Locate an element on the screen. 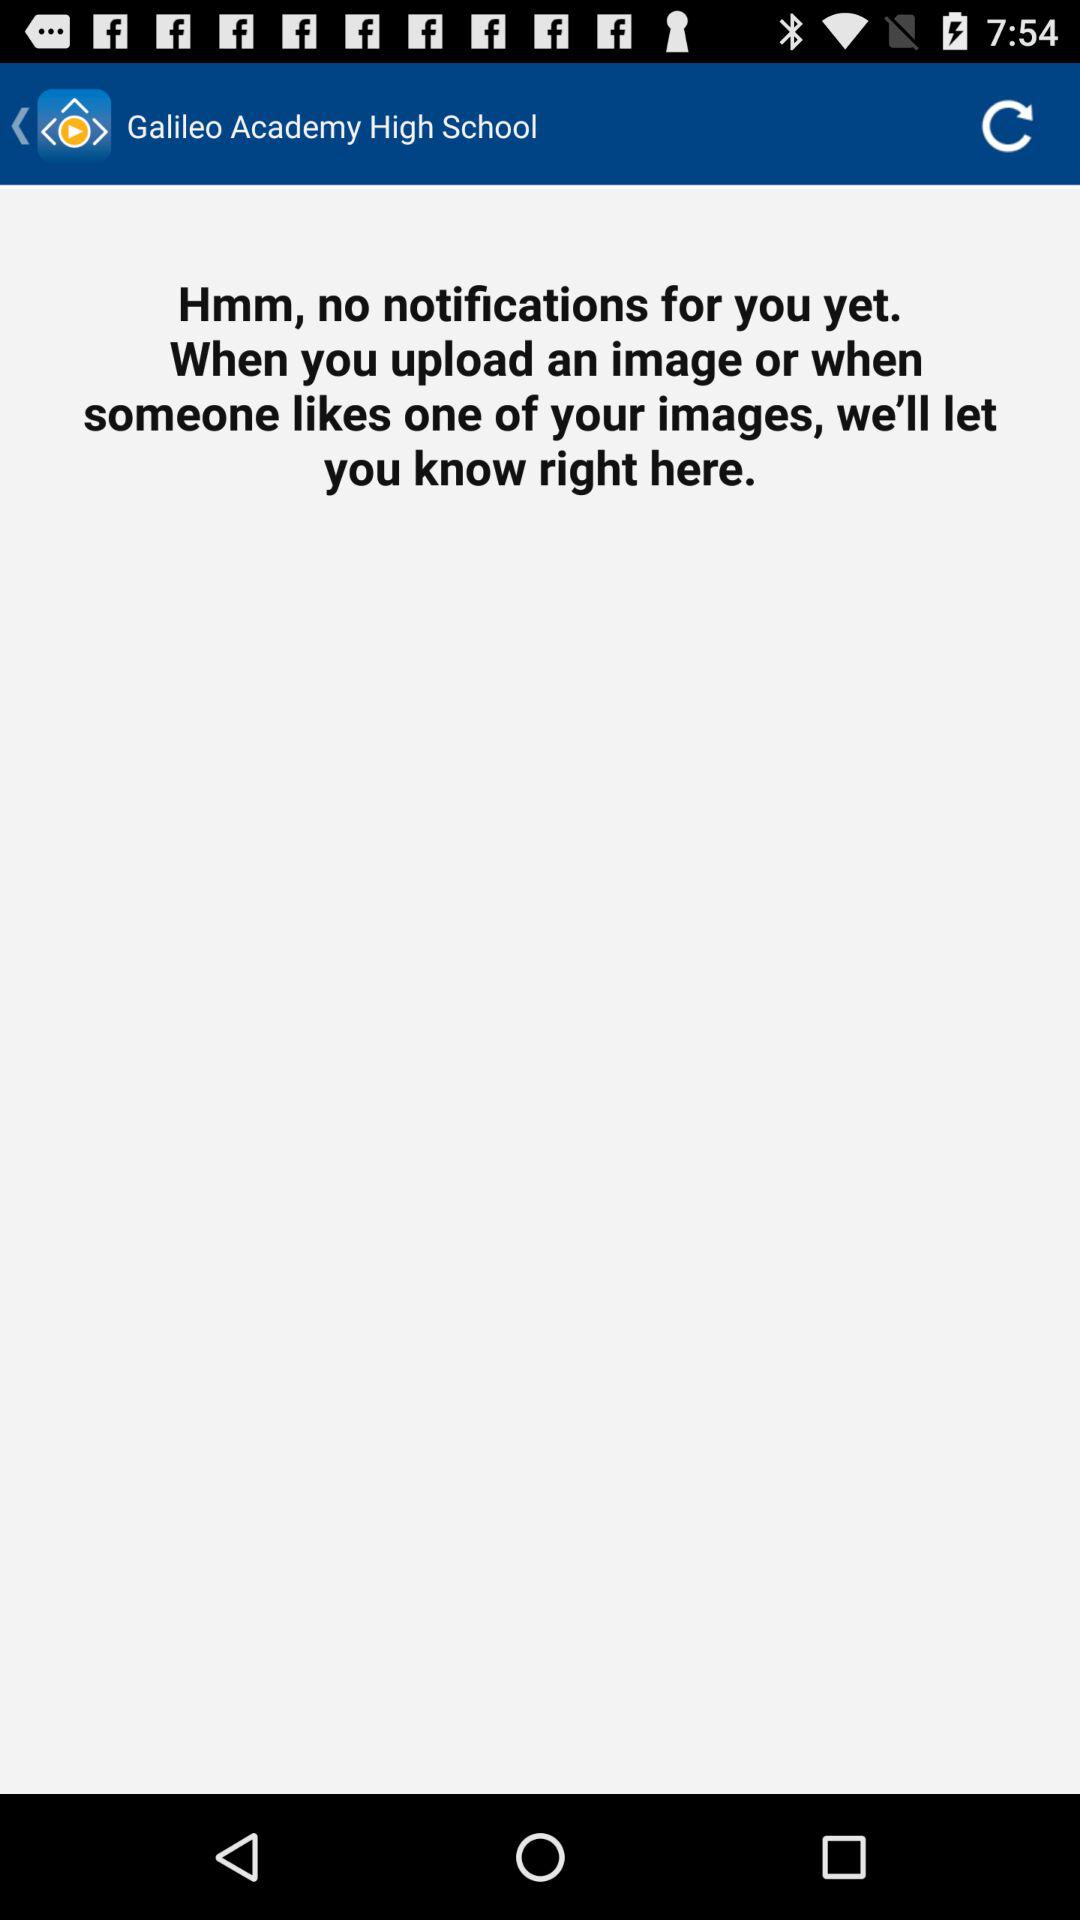 This screenshot has width=1080, height=1920. click item next to galileo academy high item is located at coordinates (1006, 126).